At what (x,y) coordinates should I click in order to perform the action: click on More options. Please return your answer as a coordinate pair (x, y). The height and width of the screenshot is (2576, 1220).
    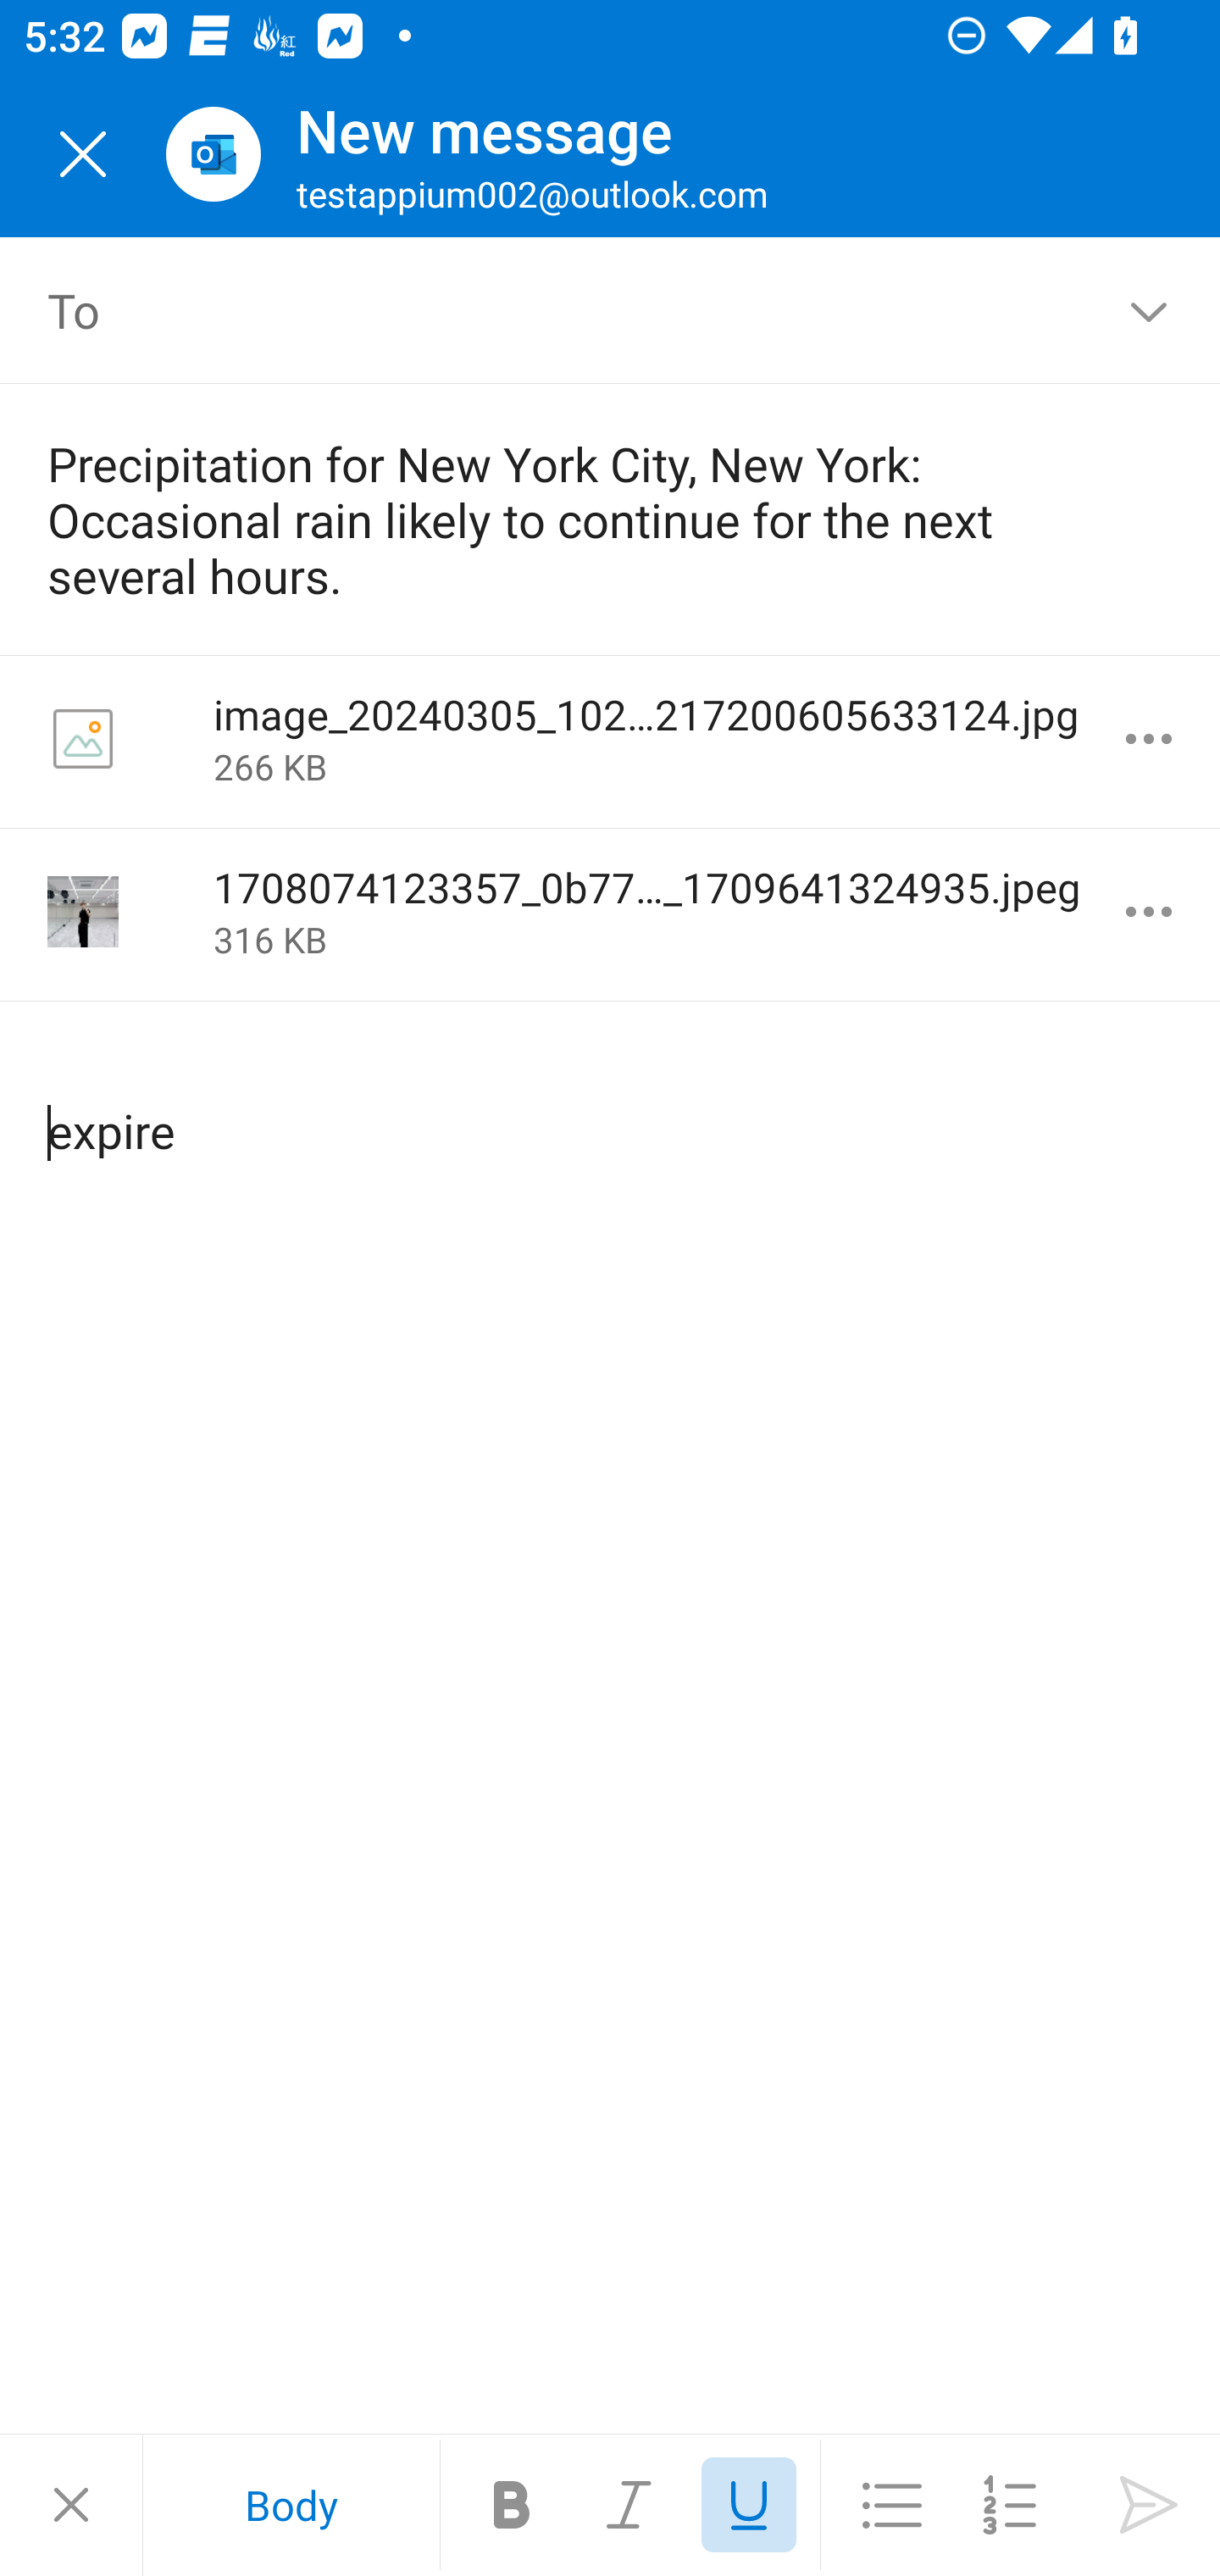
    Looking at the image, I should click on (1149, 912).